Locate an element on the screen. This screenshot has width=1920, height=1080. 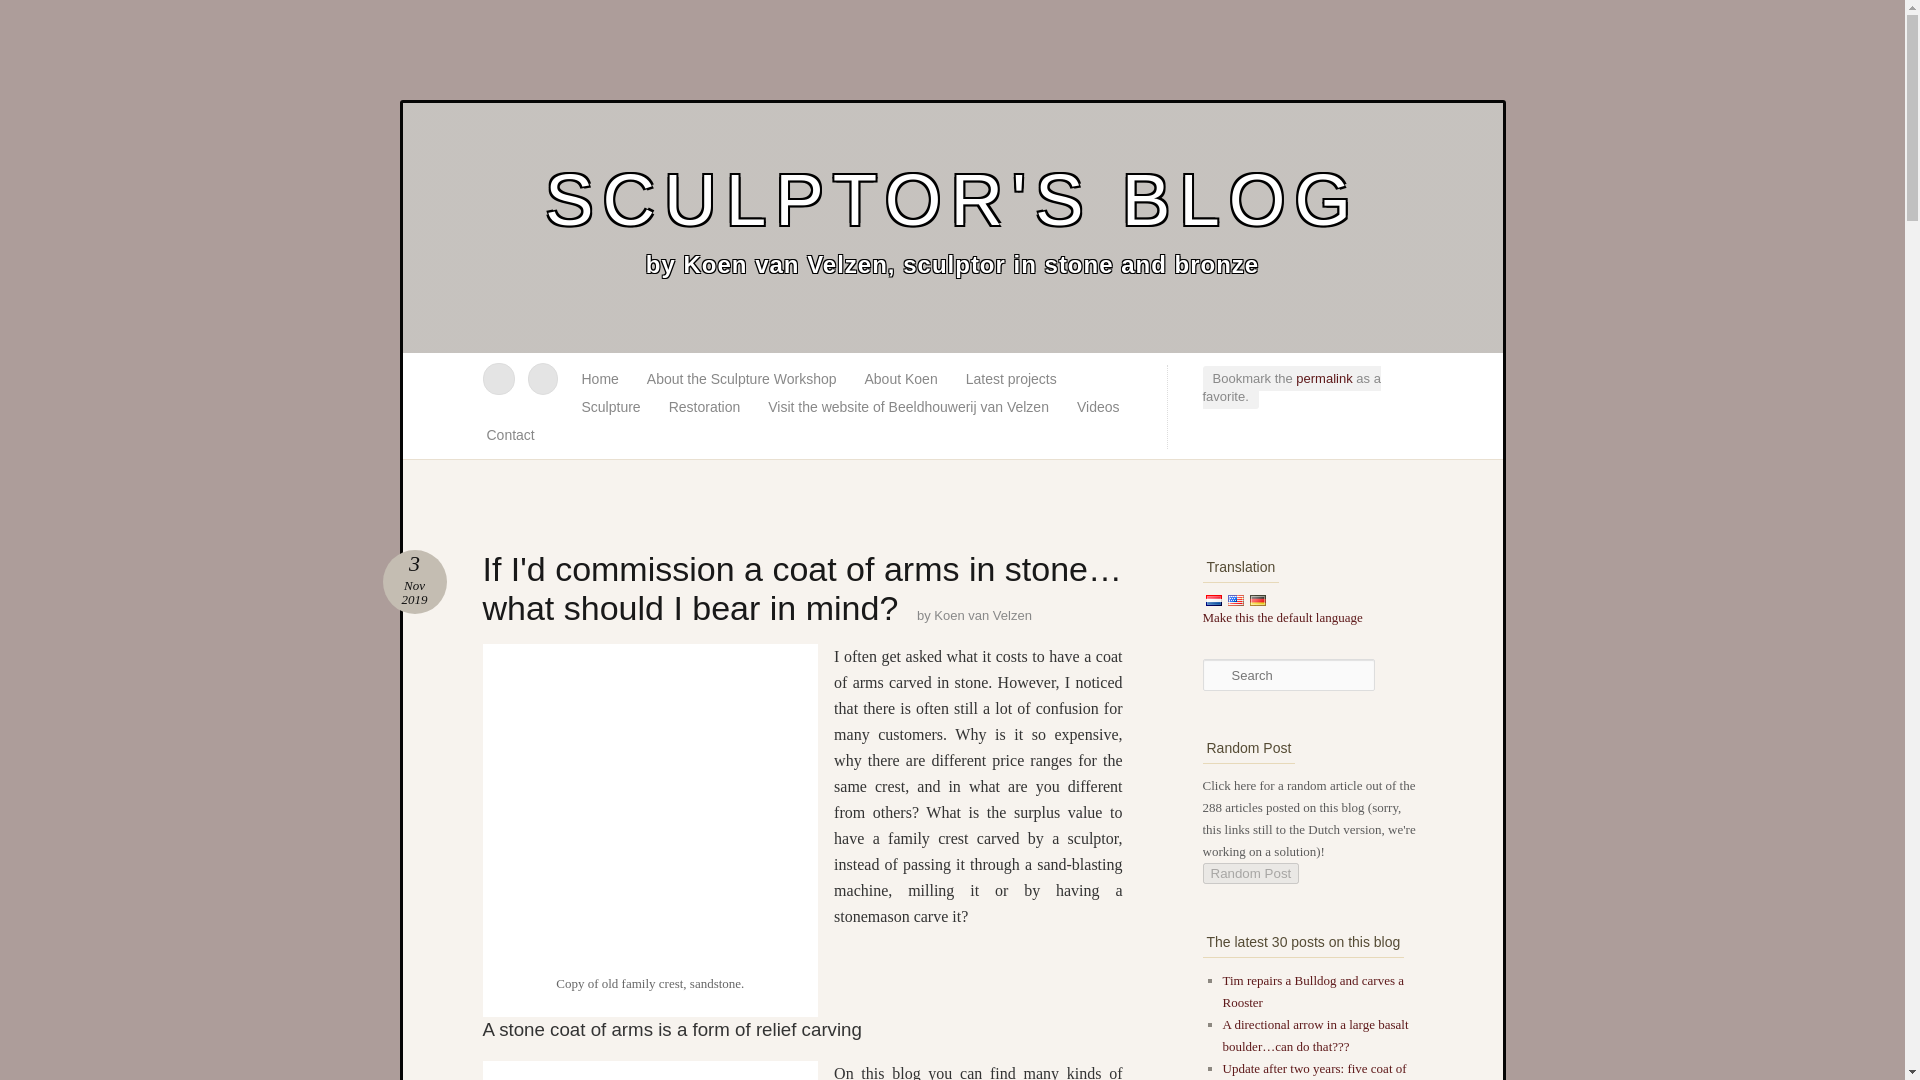
homepage is located at coordinates (600, 379).